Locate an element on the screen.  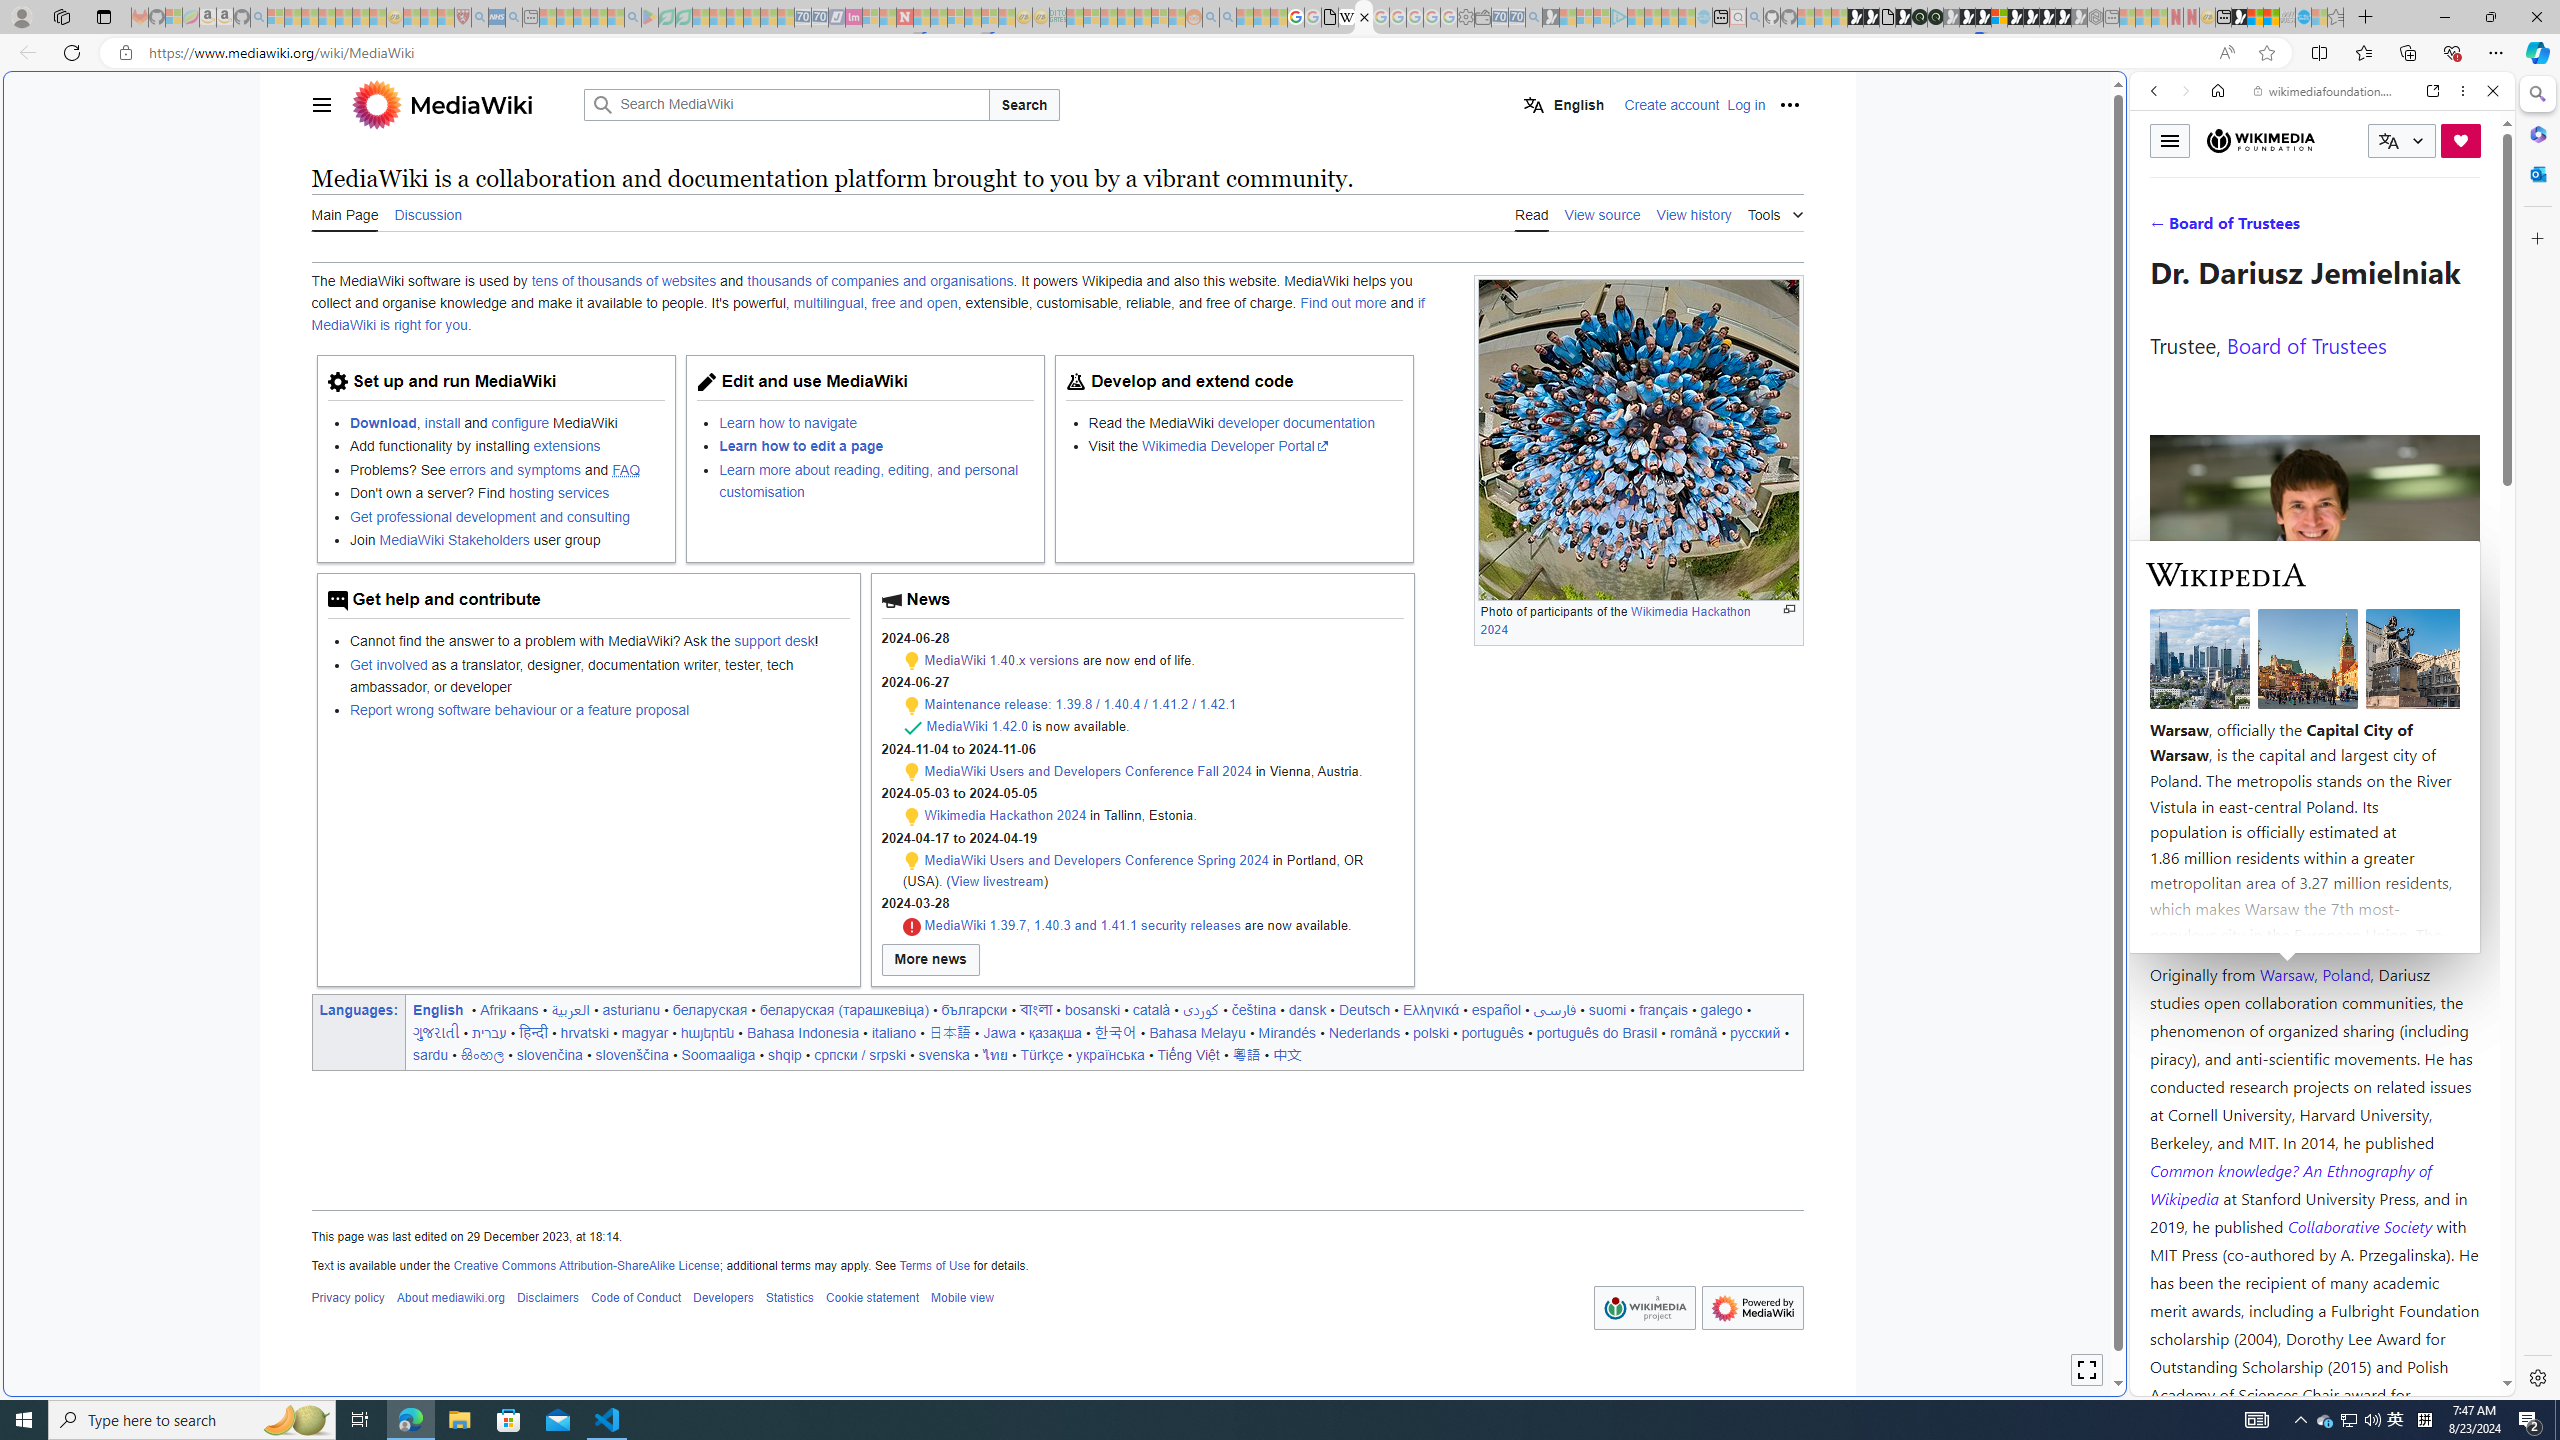
Afrikaans is located at coordinates (510, 1009).